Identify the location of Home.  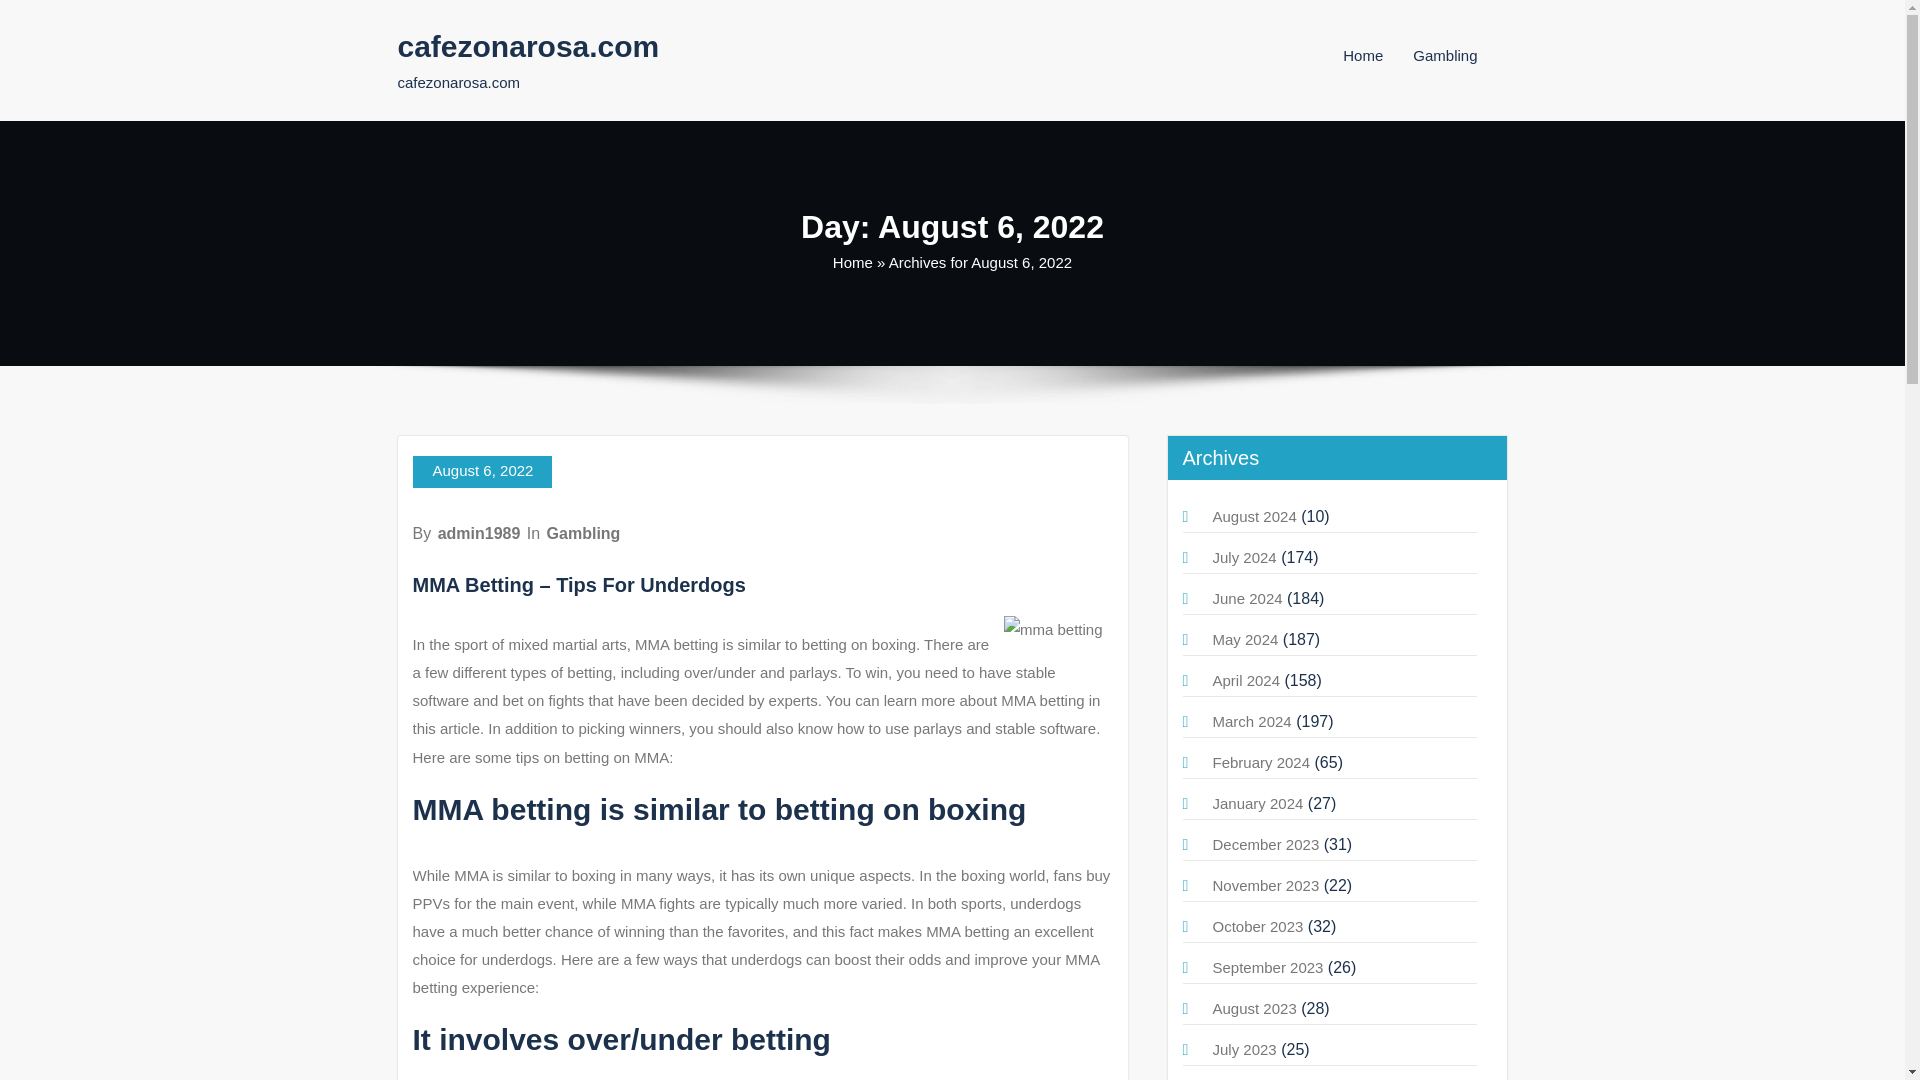
(1362, 55).